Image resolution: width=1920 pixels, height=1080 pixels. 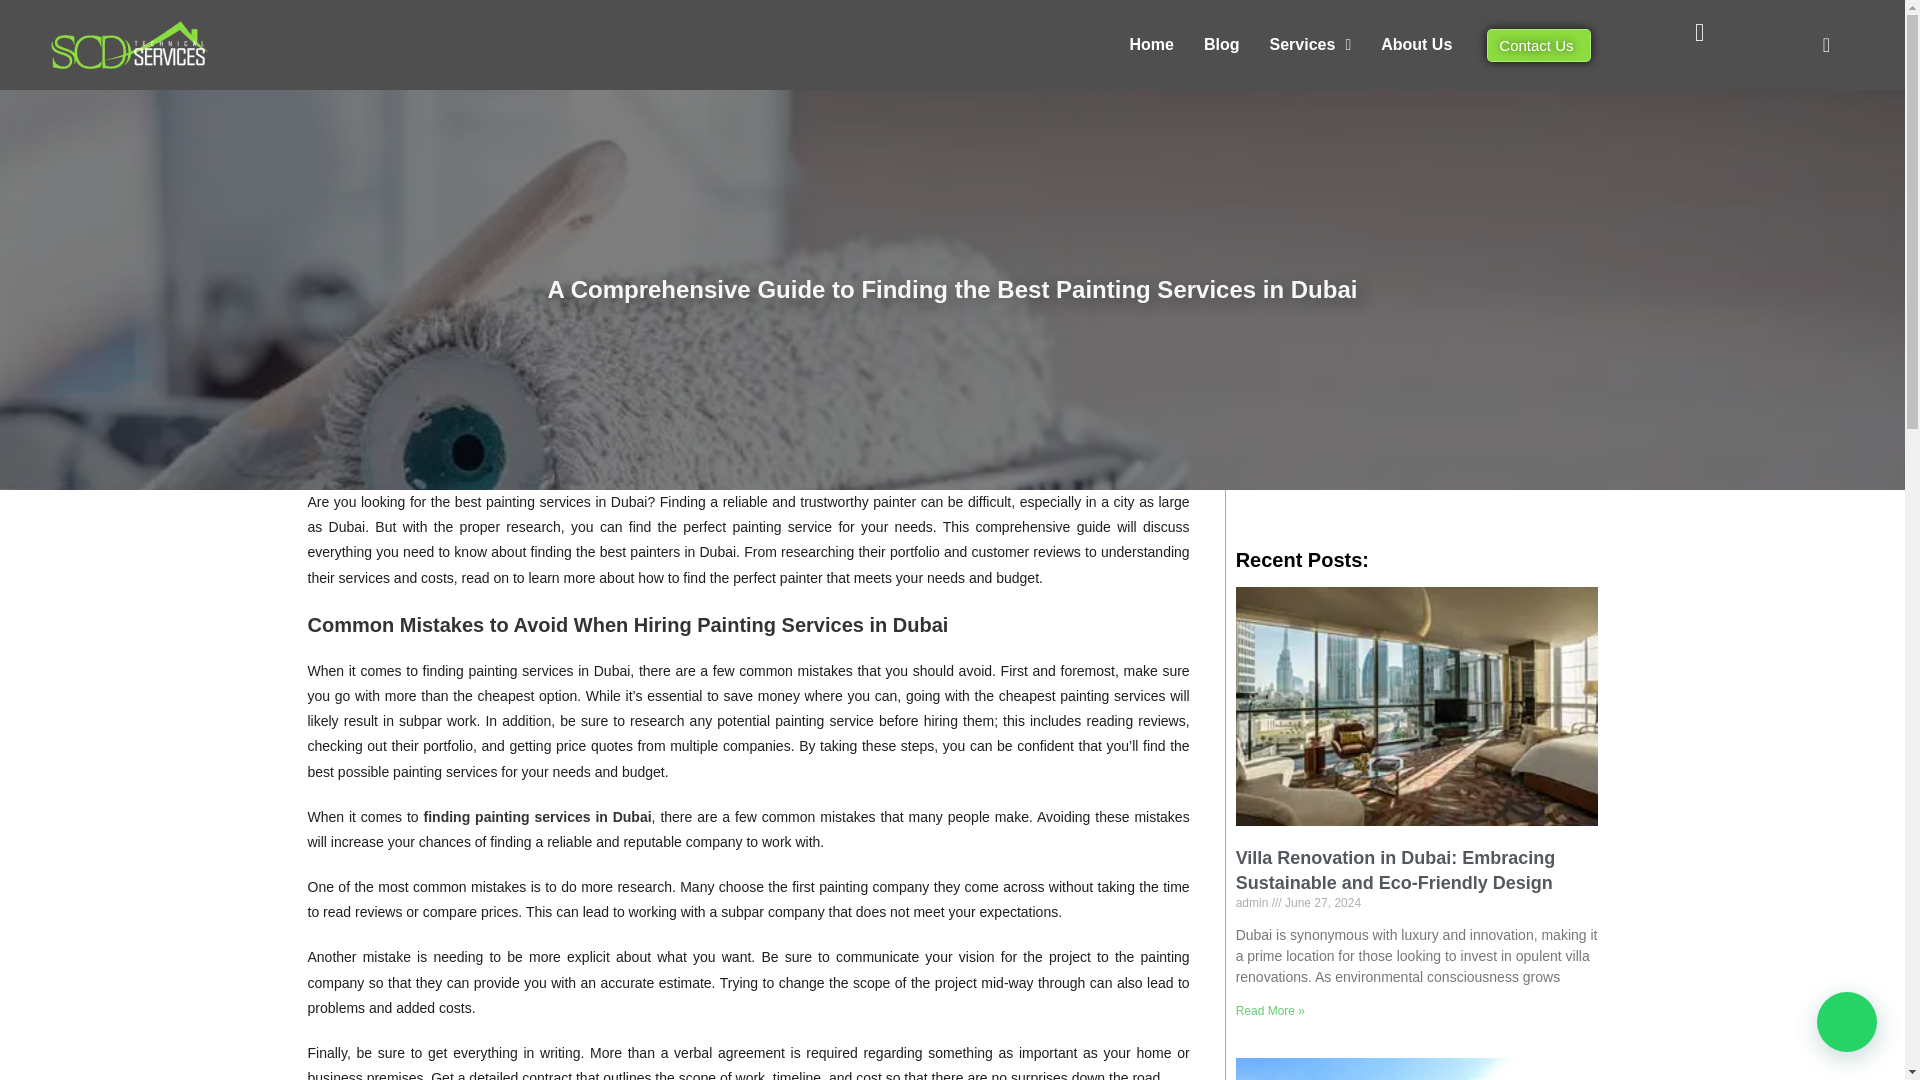 What do you see at coordinates (1416, 66) in the screenshot?
I see `About Us` at bounding box center [1416, 66].